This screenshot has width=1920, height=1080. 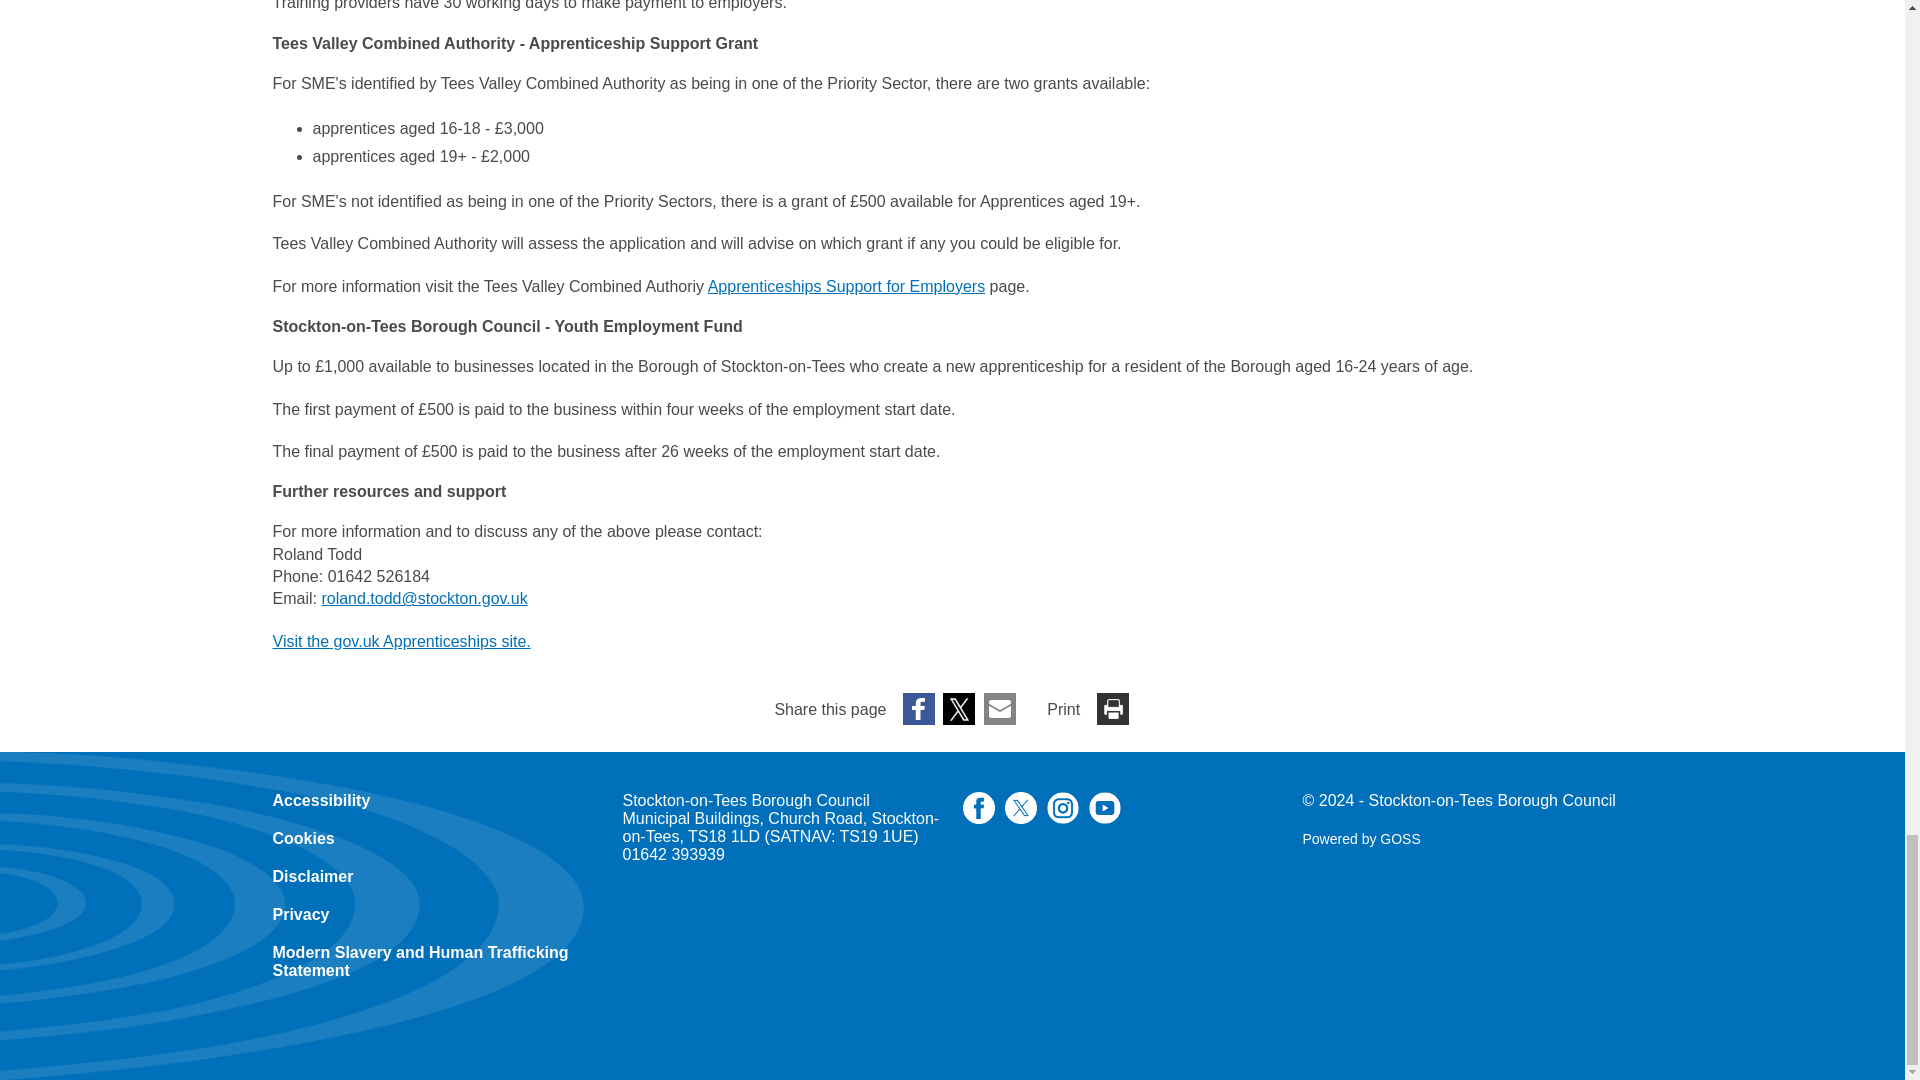 What do you see at coordinates (1104, 818) in the screenshot?
I see `Stockton Council - YouTube` at bounding box center [1104, 818].